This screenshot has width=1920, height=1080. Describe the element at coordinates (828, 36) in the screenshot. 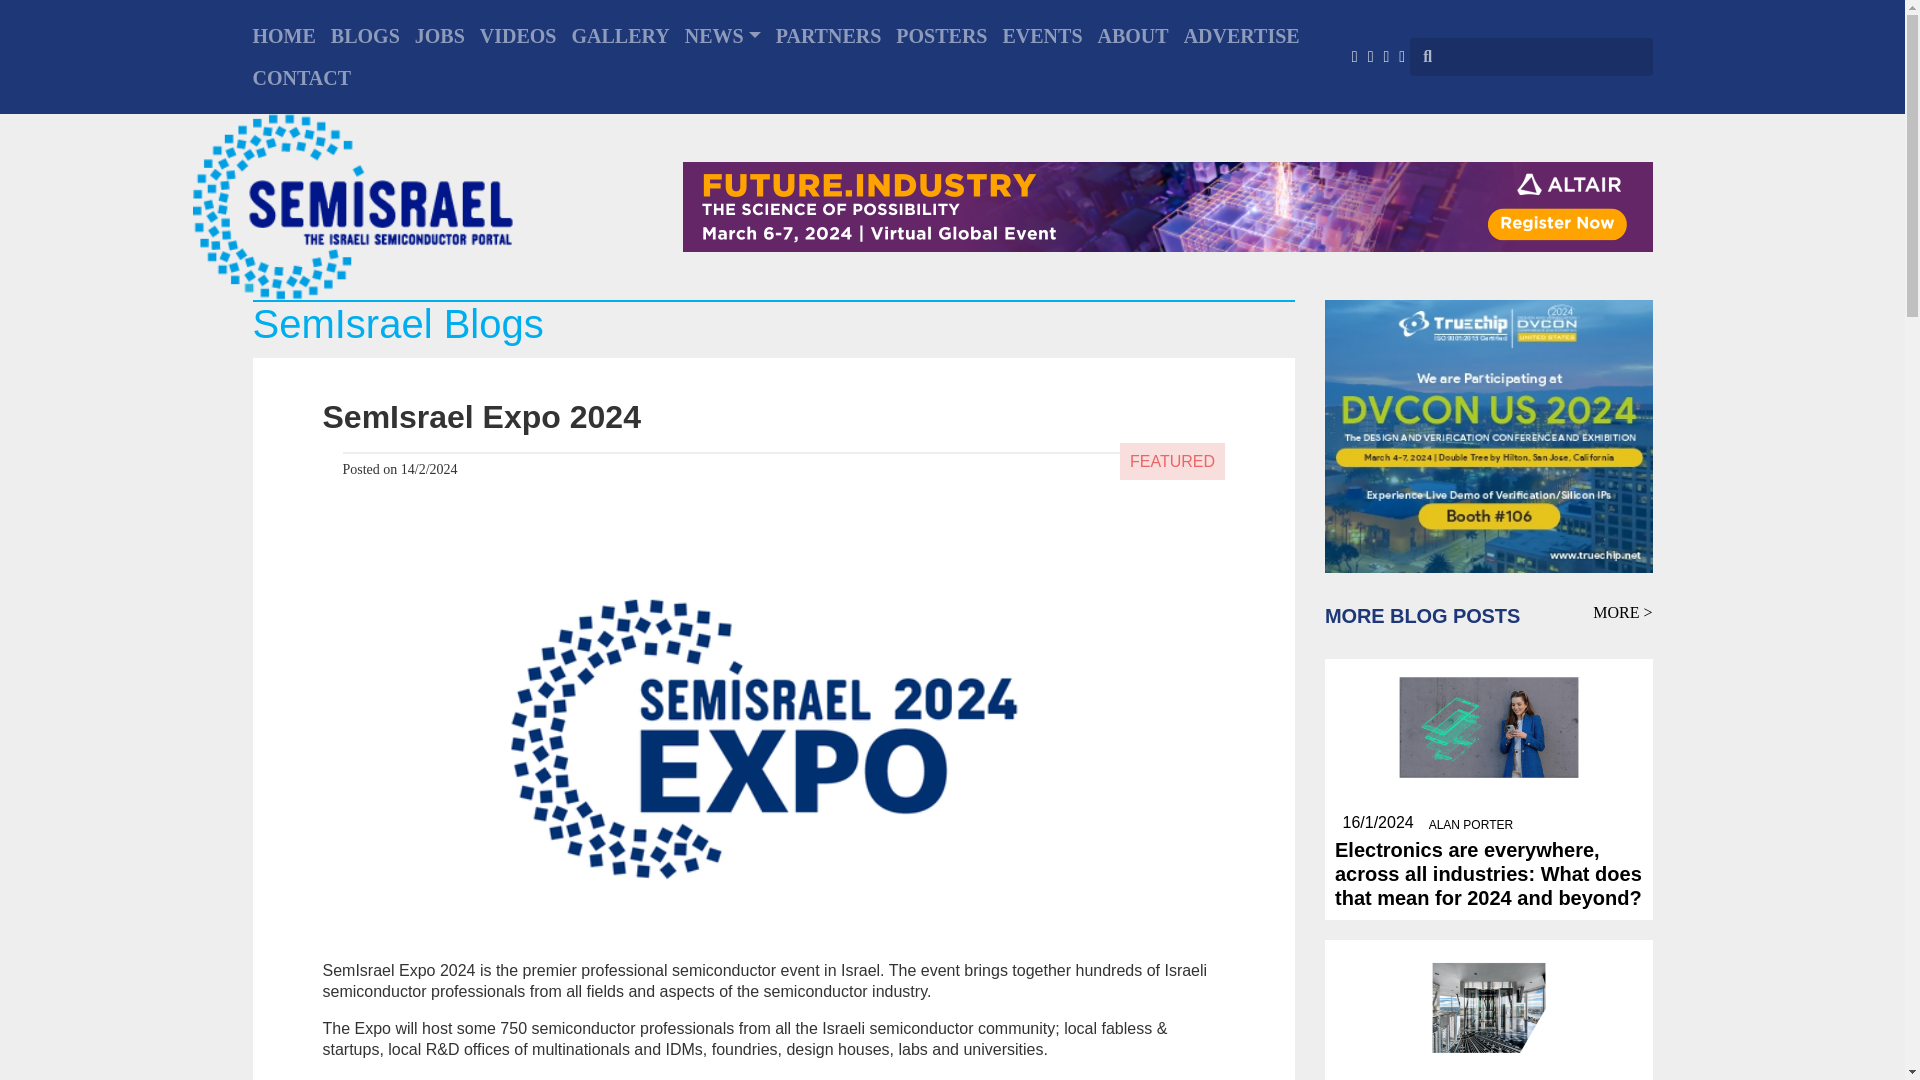

I see `PARTNERS` at that location.